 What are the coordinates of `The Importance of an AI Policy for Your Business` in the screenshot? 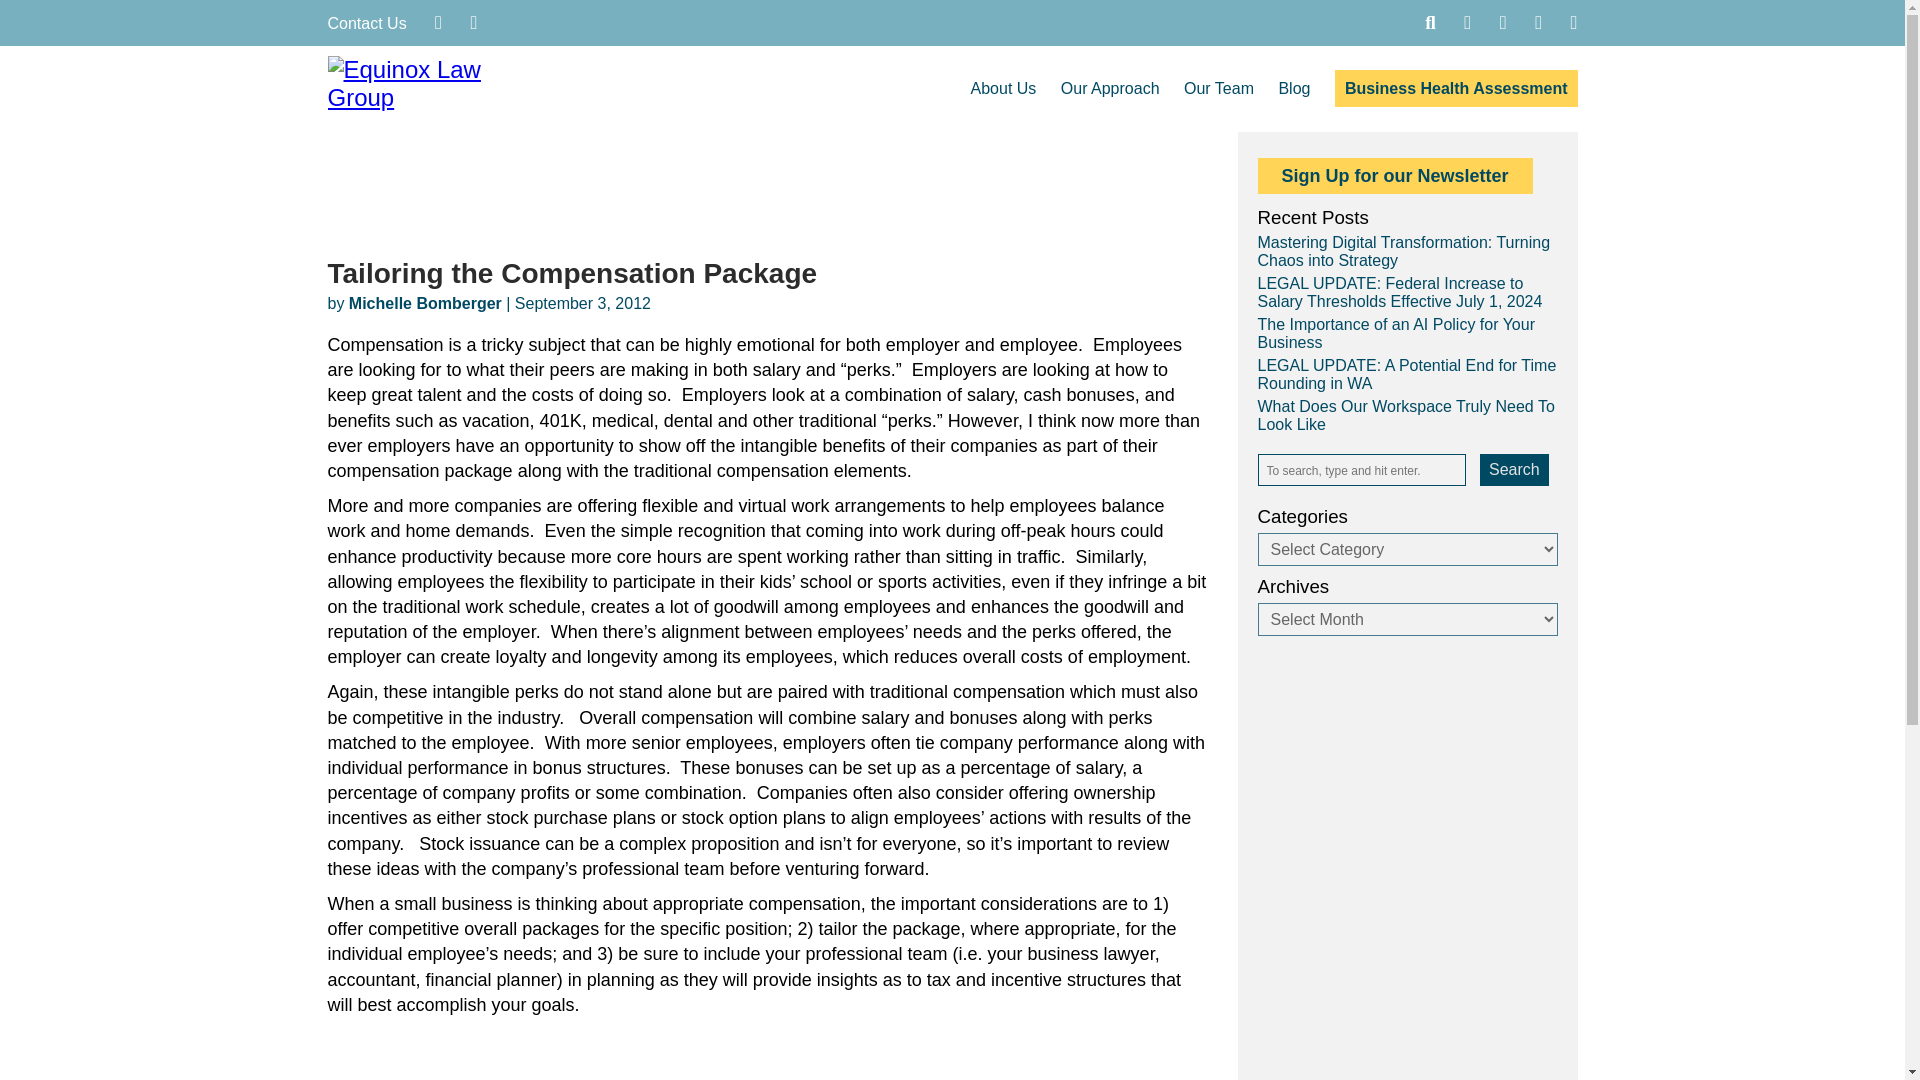 It's located at (1396, 334).